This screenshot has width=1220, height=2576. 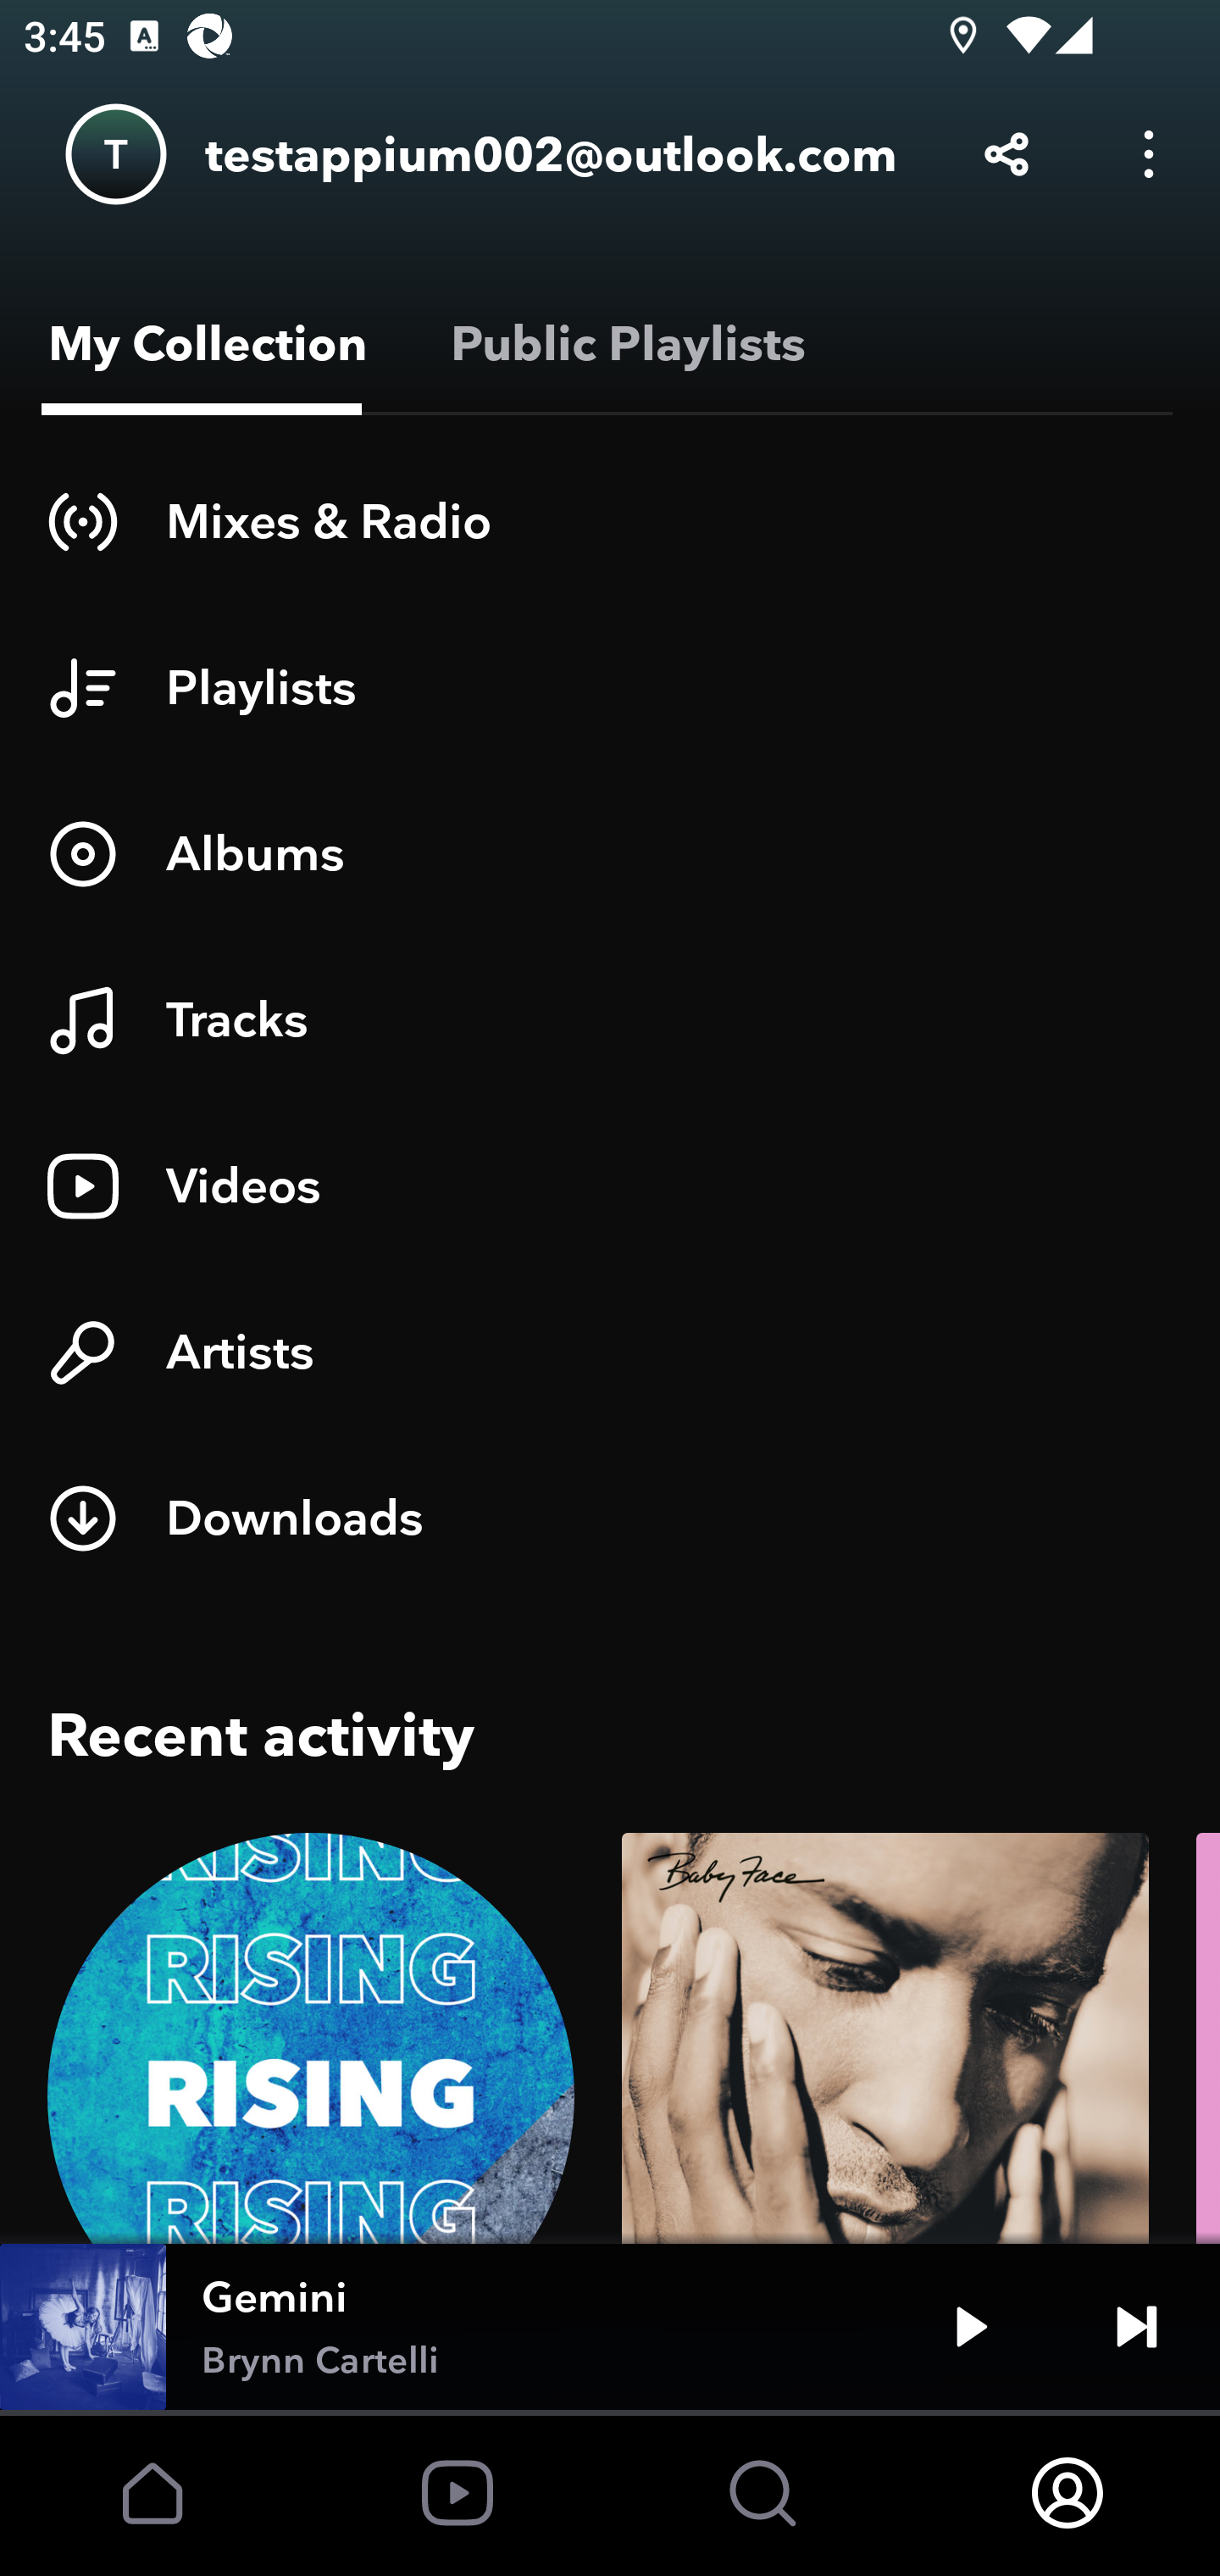 I want to click on Gemini Brynn Cartelli Play, so click(x=610, y=2327).